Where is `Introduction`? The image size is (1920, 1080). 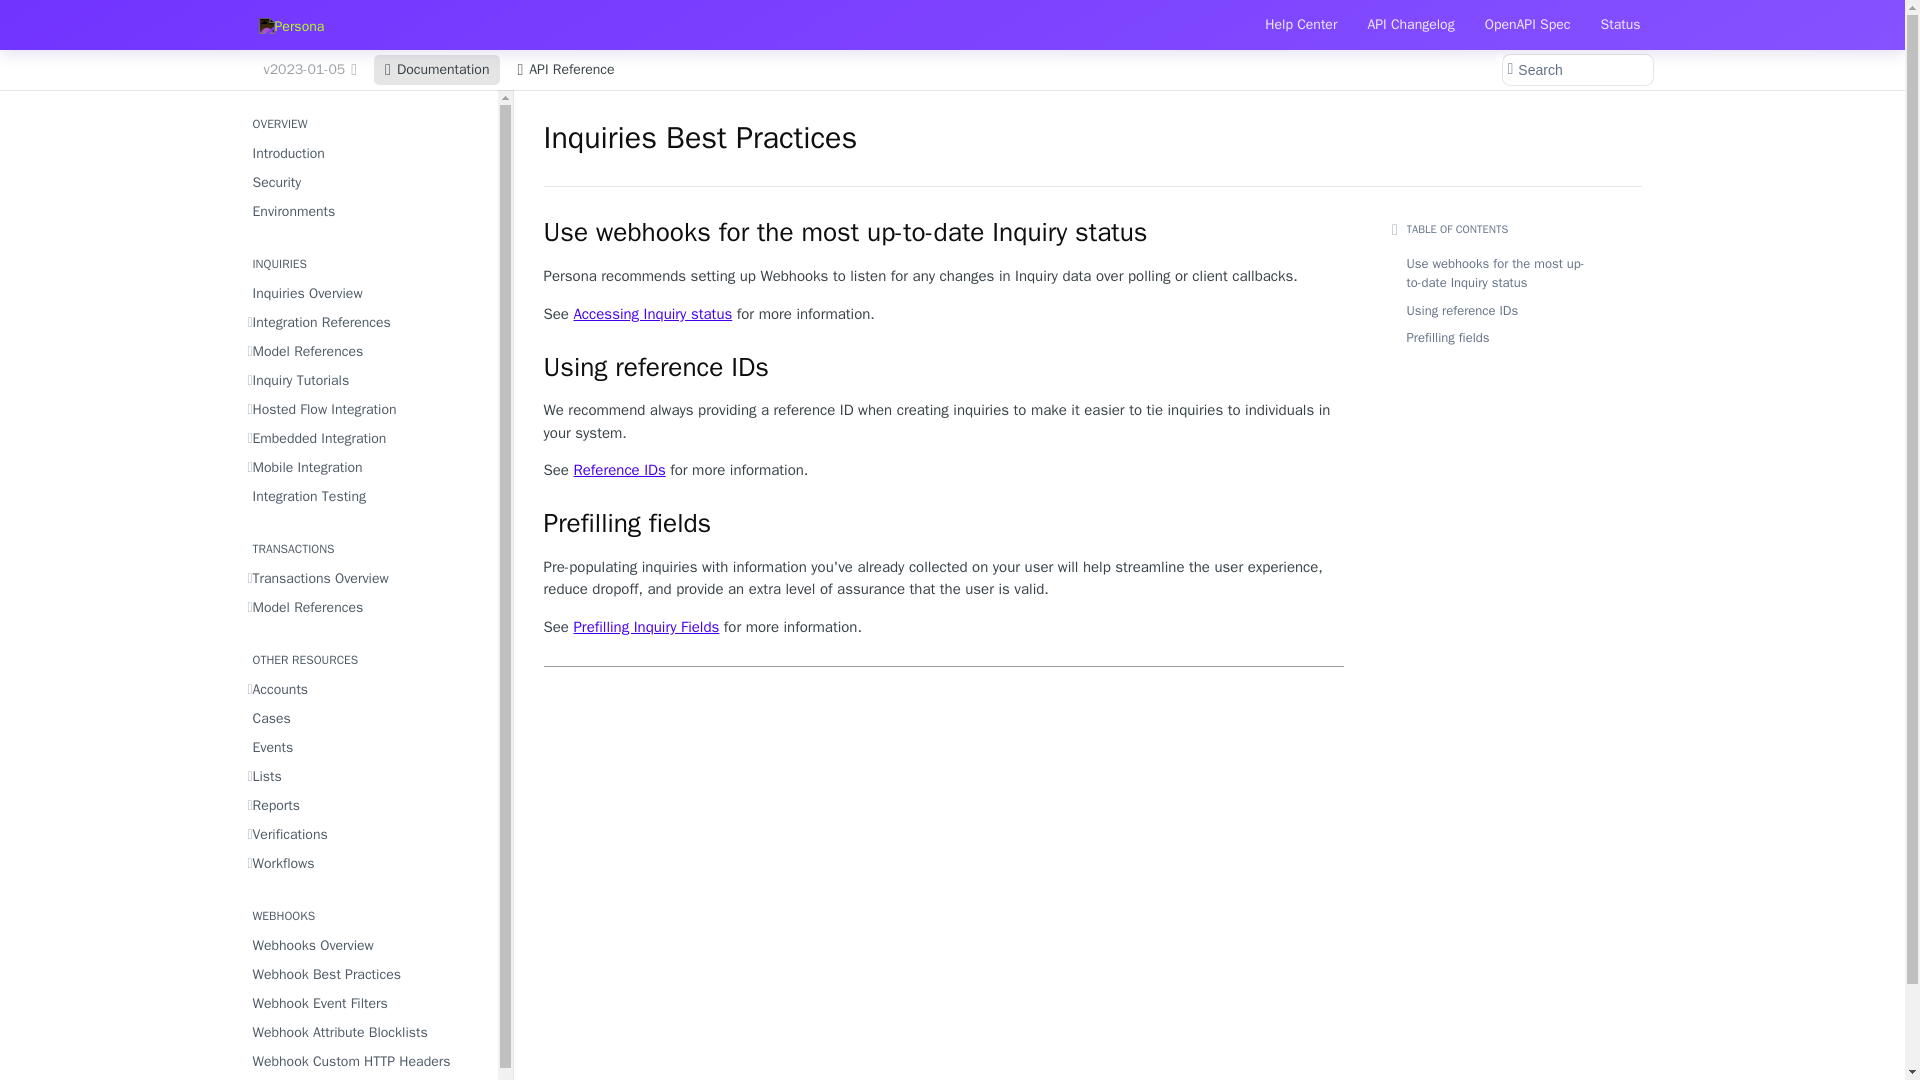 Introduction is located at coordinates (366, 154).